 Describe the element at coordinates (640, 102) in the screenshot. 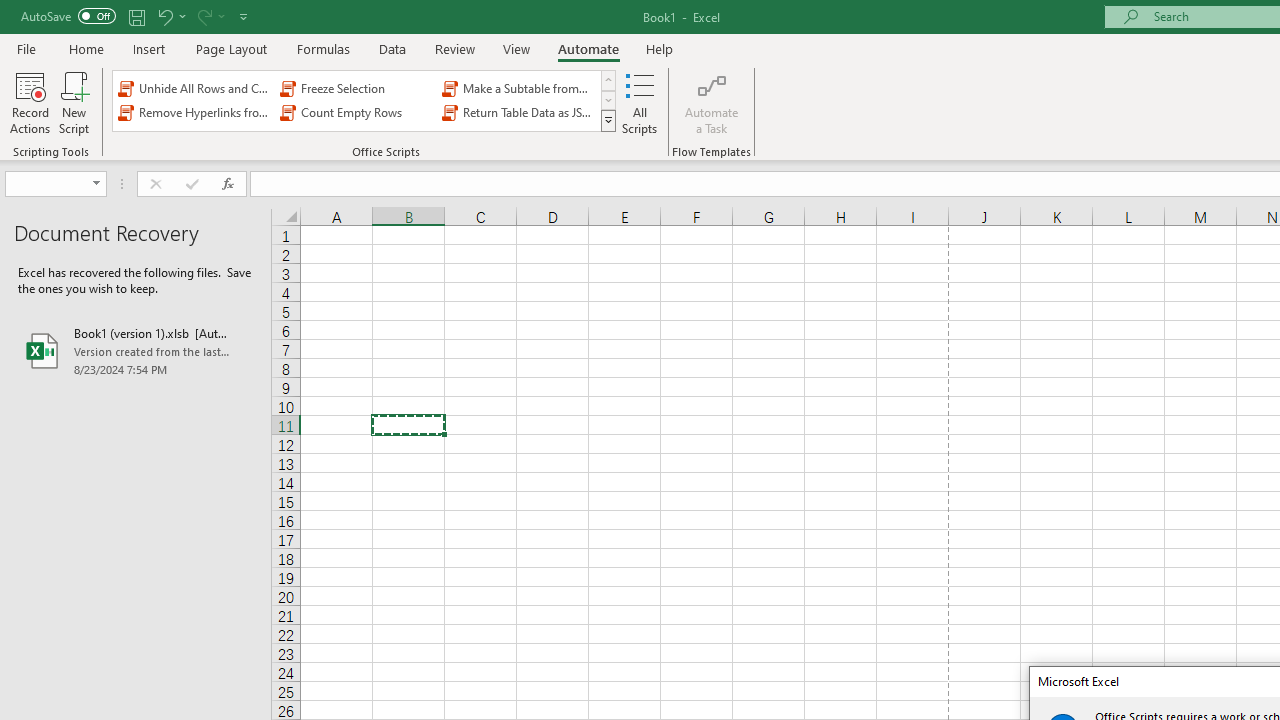

I see `All Scripts` at that location.